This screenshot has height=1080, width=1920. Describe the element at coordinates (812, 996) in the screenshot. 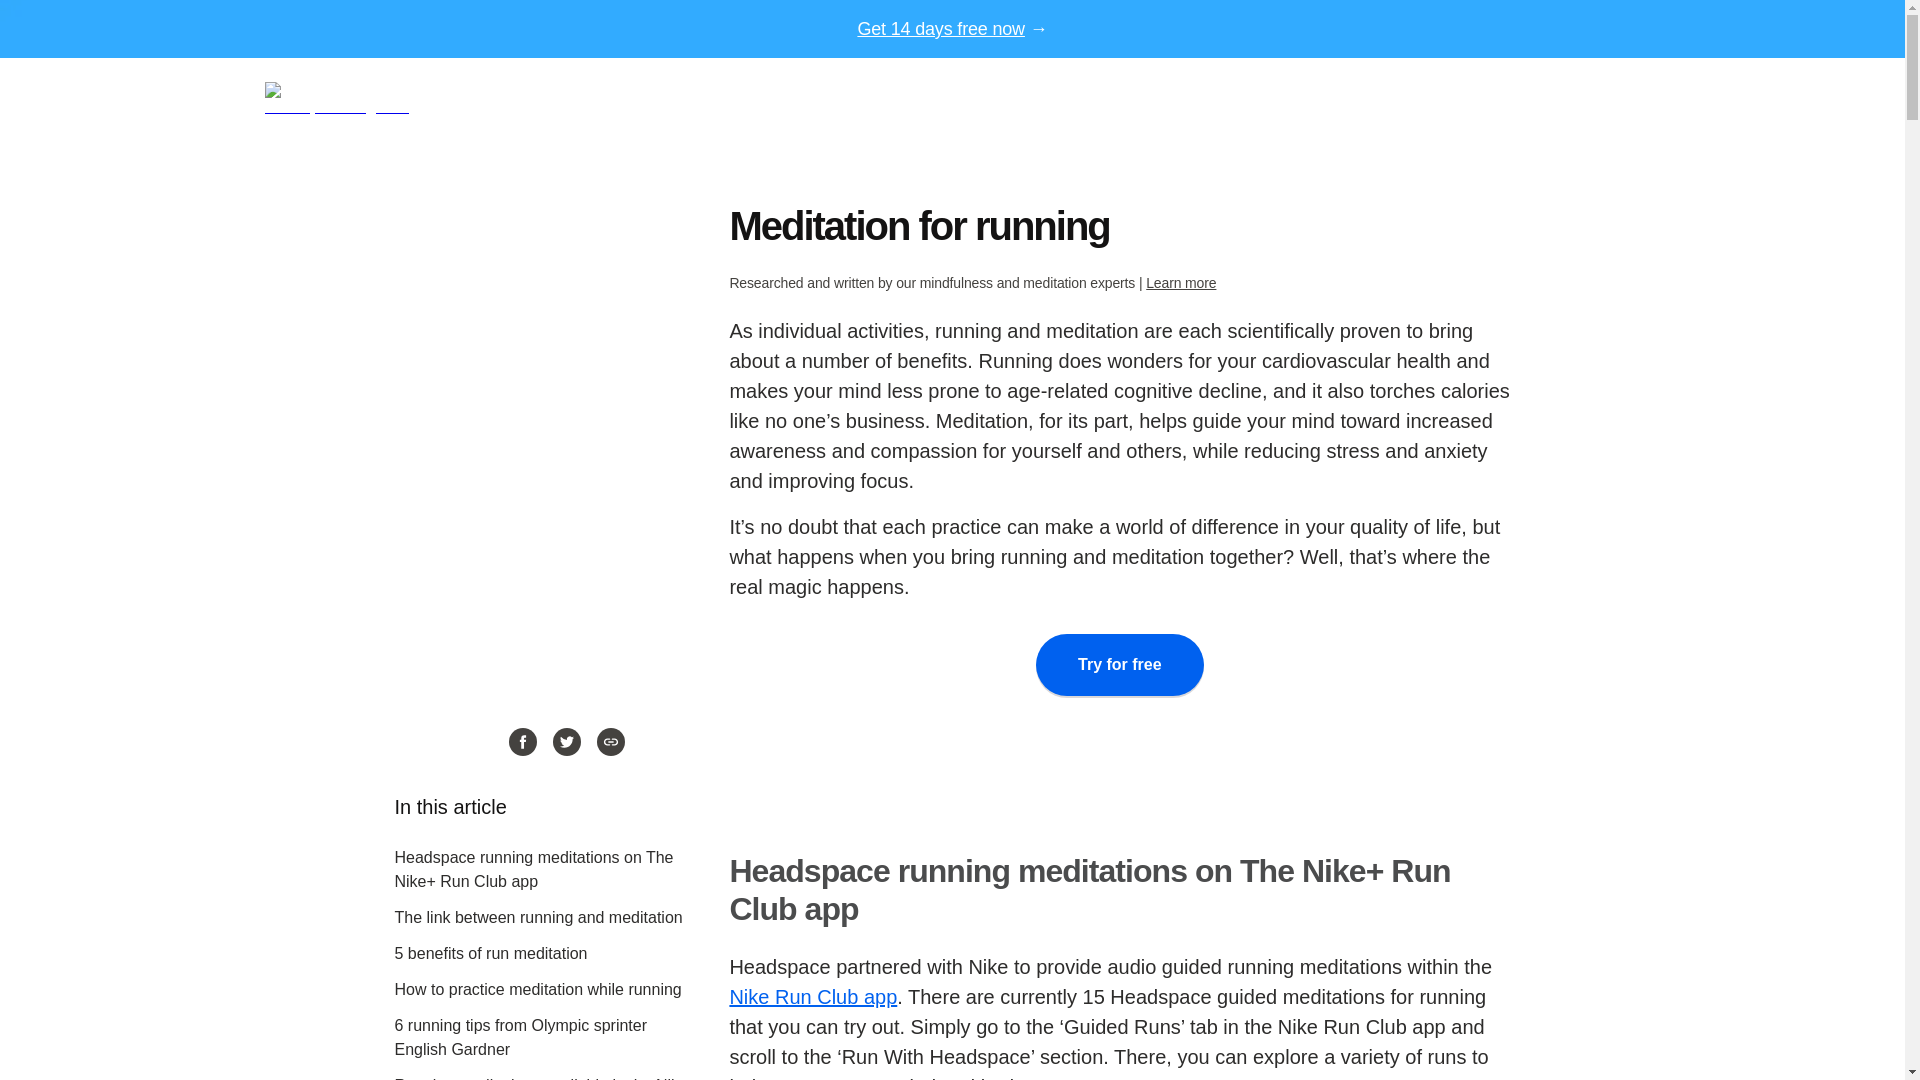

I see `Nike Run Club app` at that location.